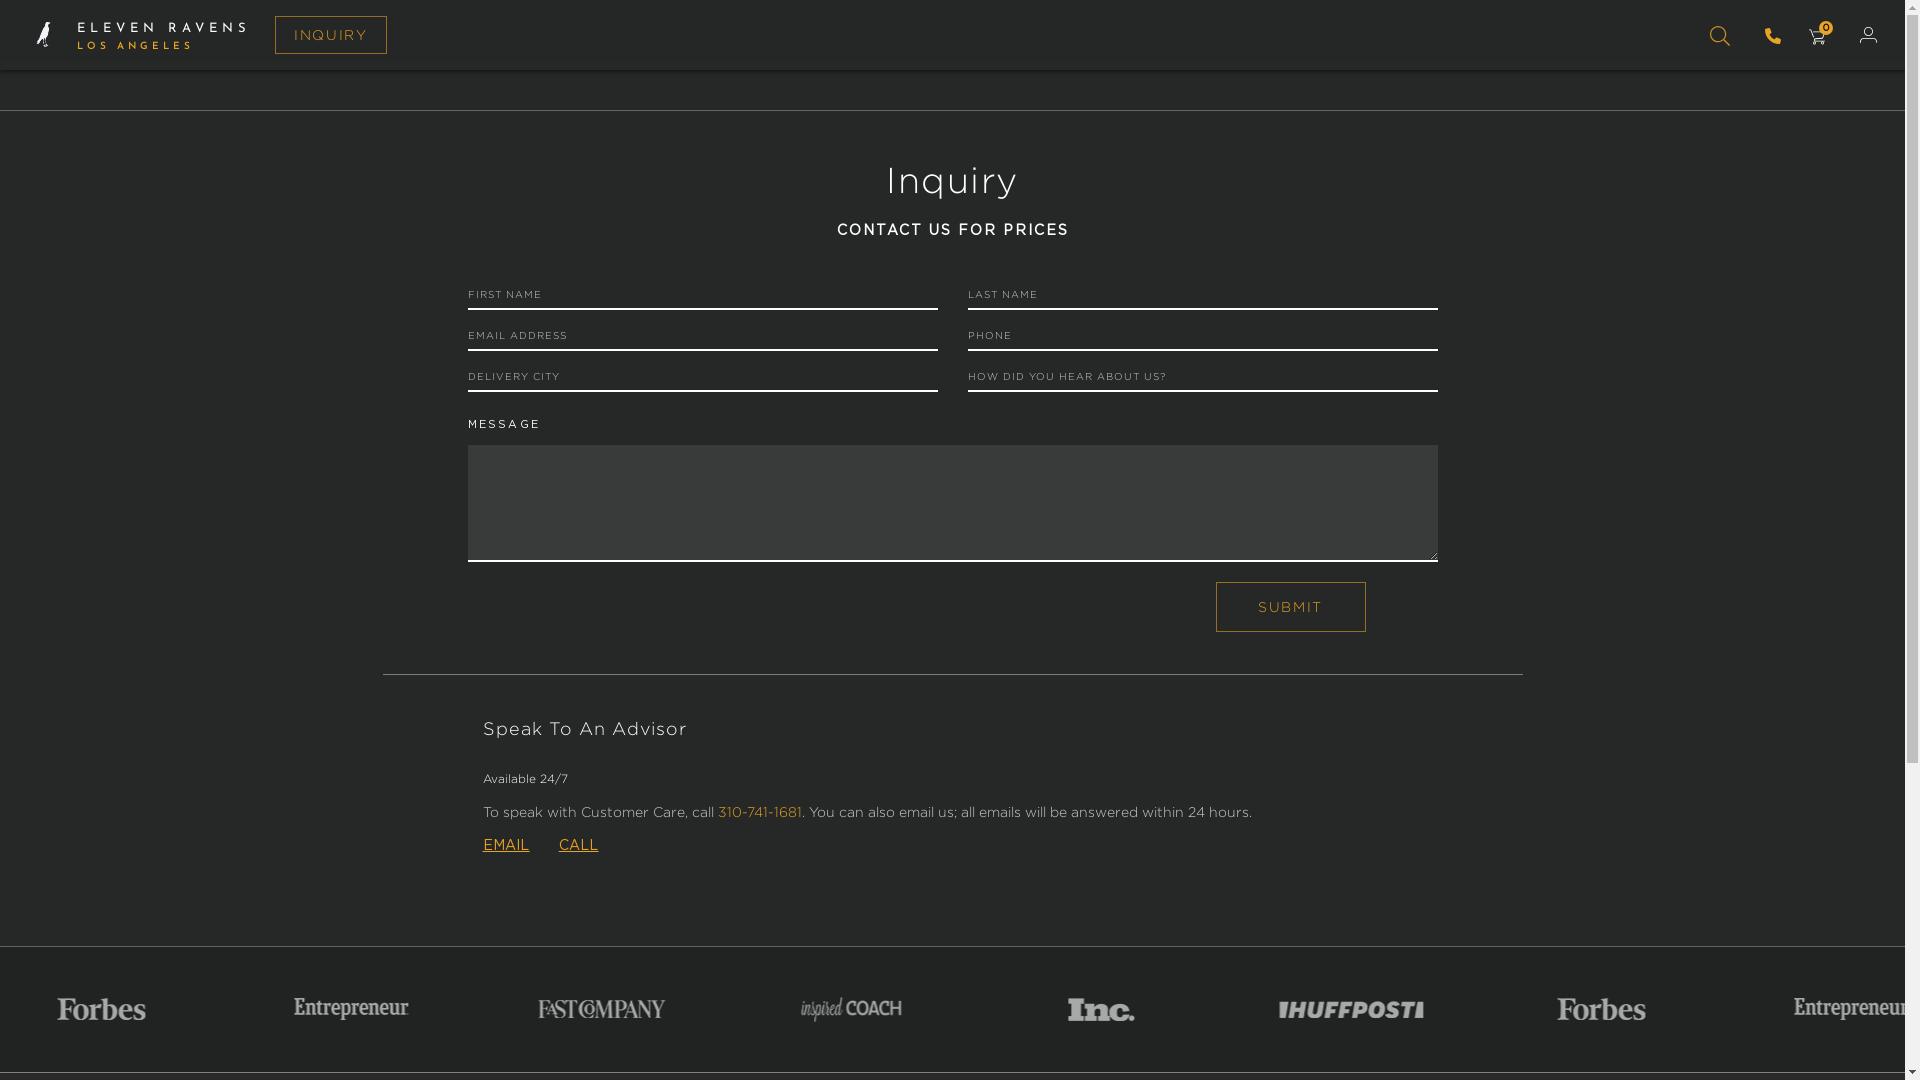 Image resolution: width=1920 pixels, height=1080 pixels. Describe the element at coordinates (579, 846) in the screenshot. I see `CALL` at that location.